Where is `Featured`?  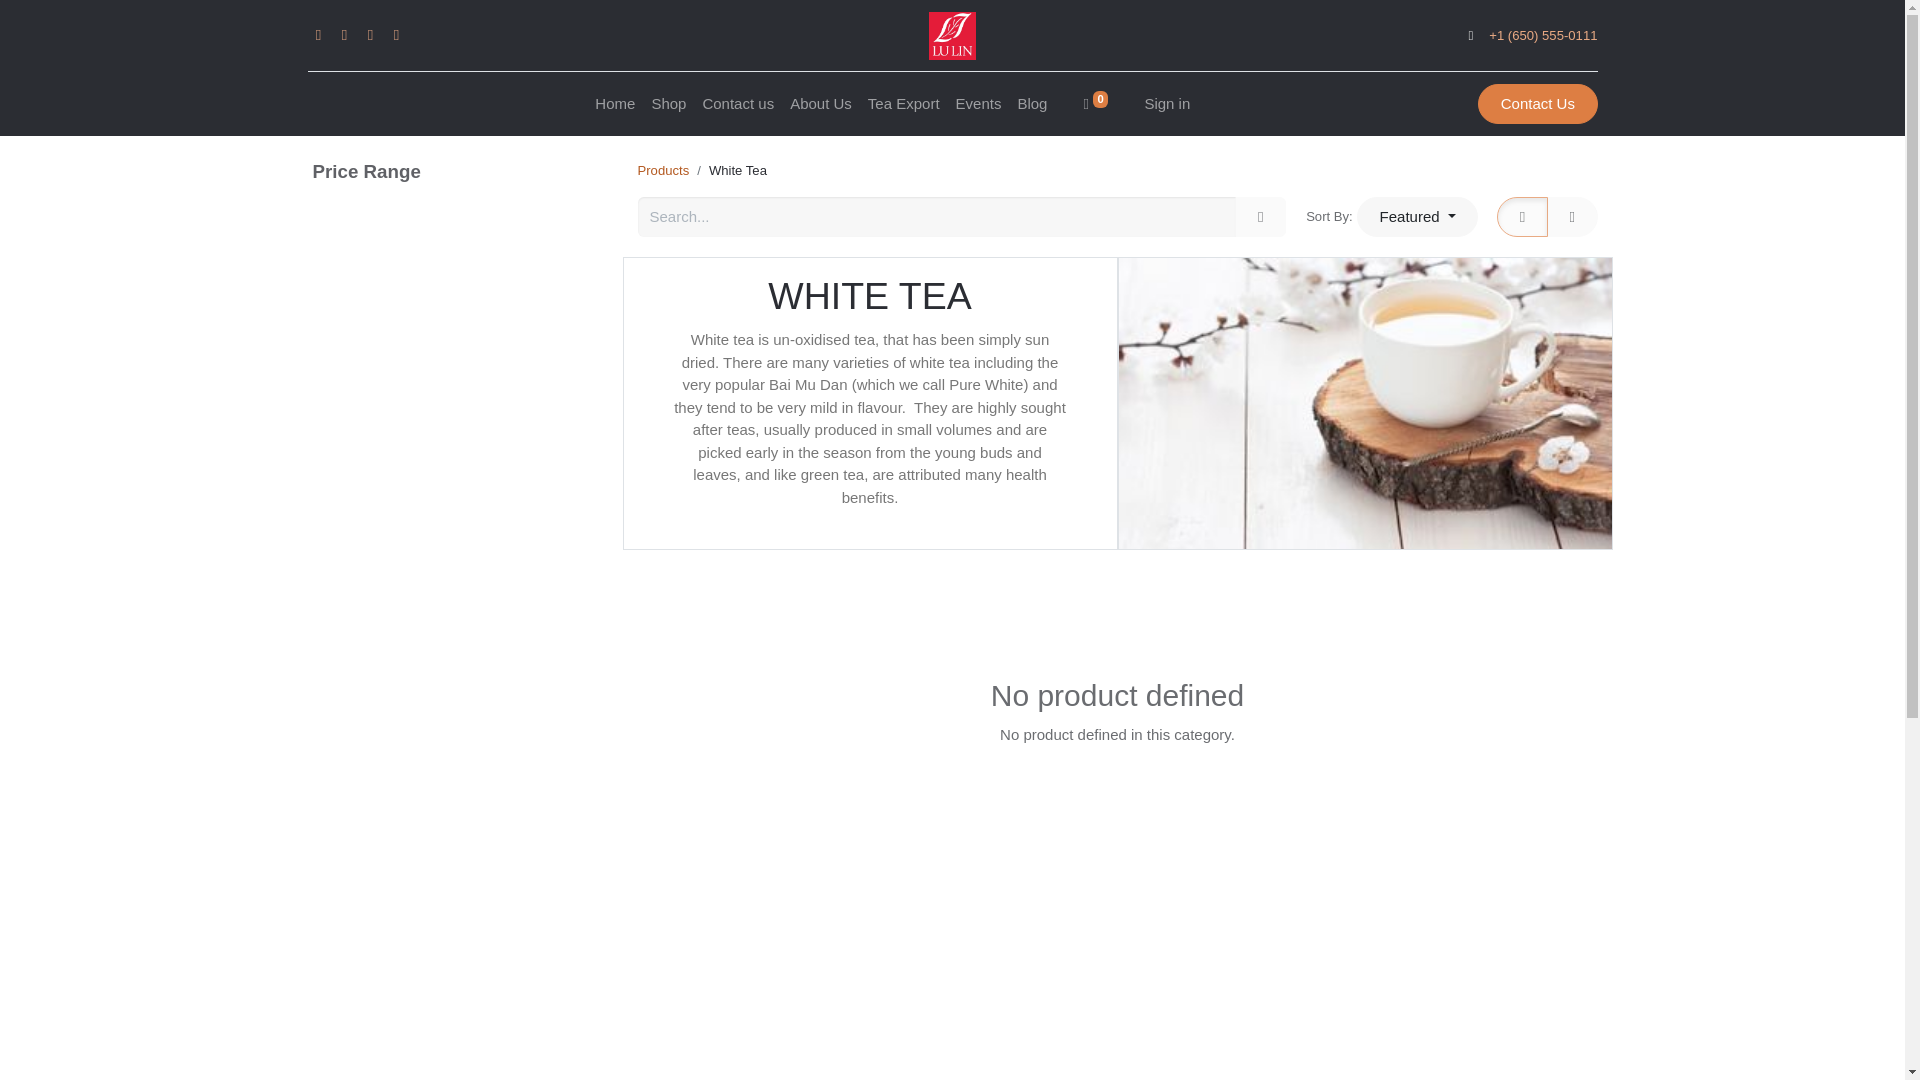
Featured is located at coordinates (1418, 216).